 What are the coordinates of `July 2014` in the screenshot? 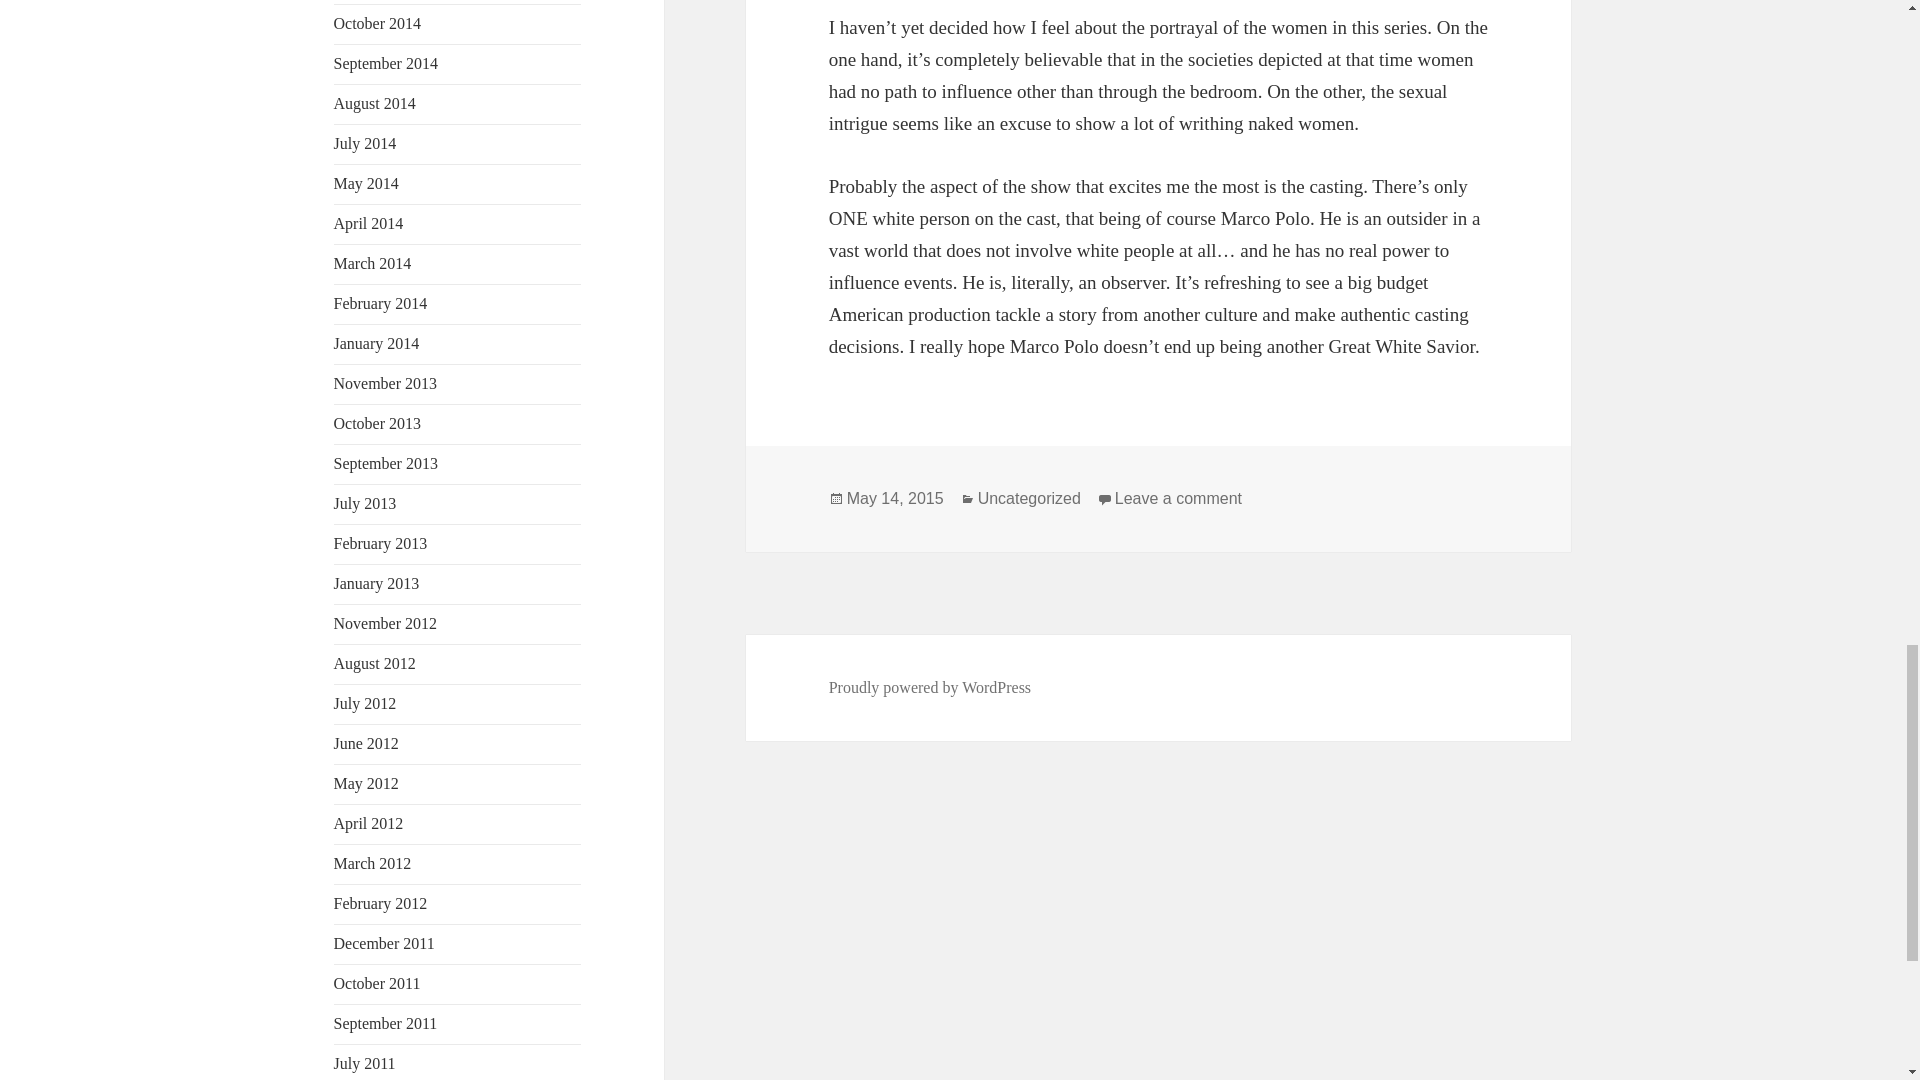 It's located at (366, 144).